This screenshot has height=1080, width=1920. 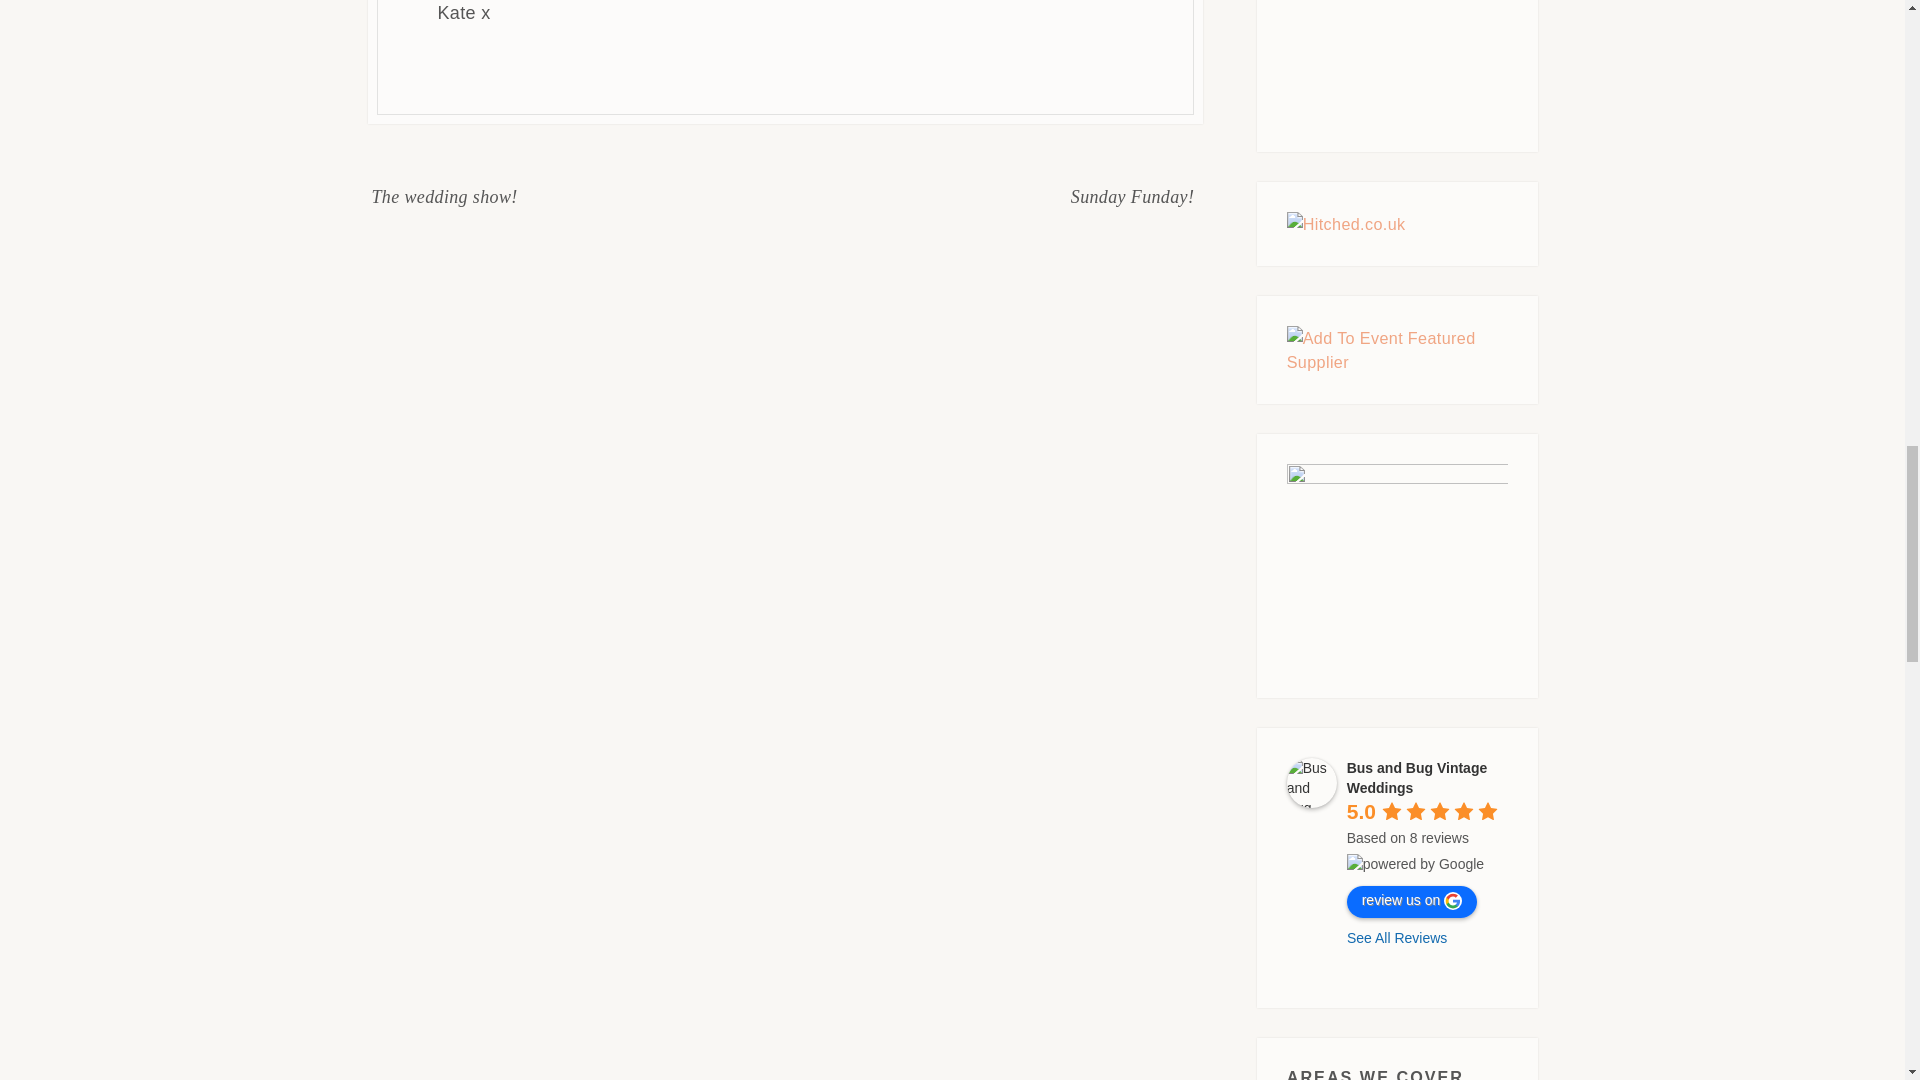 What do you see at coordinates (1396, 938) in the screenshot?
I see `See All Reviews` at bounding box center [1396, 938].